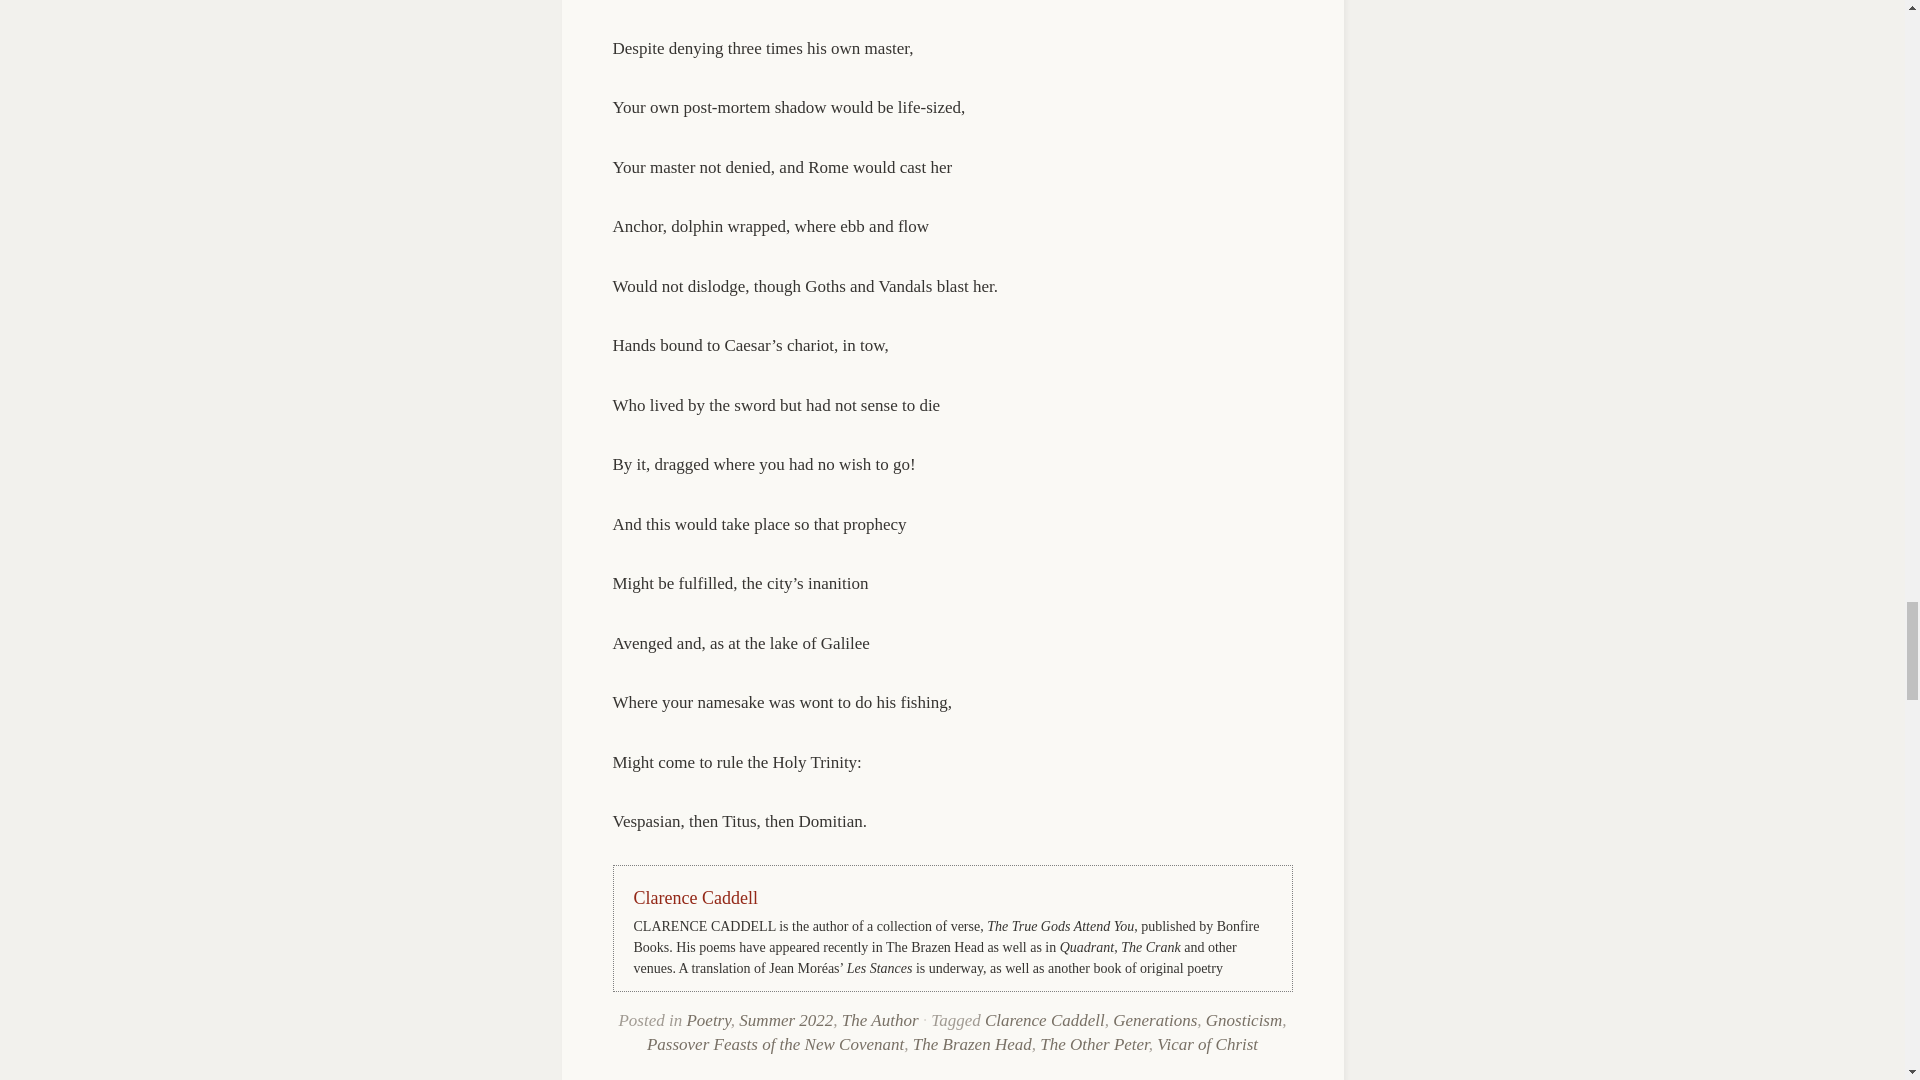 Image resolution: width=1920 pixels, height=1080 pixels. Describe the element at coordinates (1244, 1020) in the screenshot. I see `Gnosticism` at that location.